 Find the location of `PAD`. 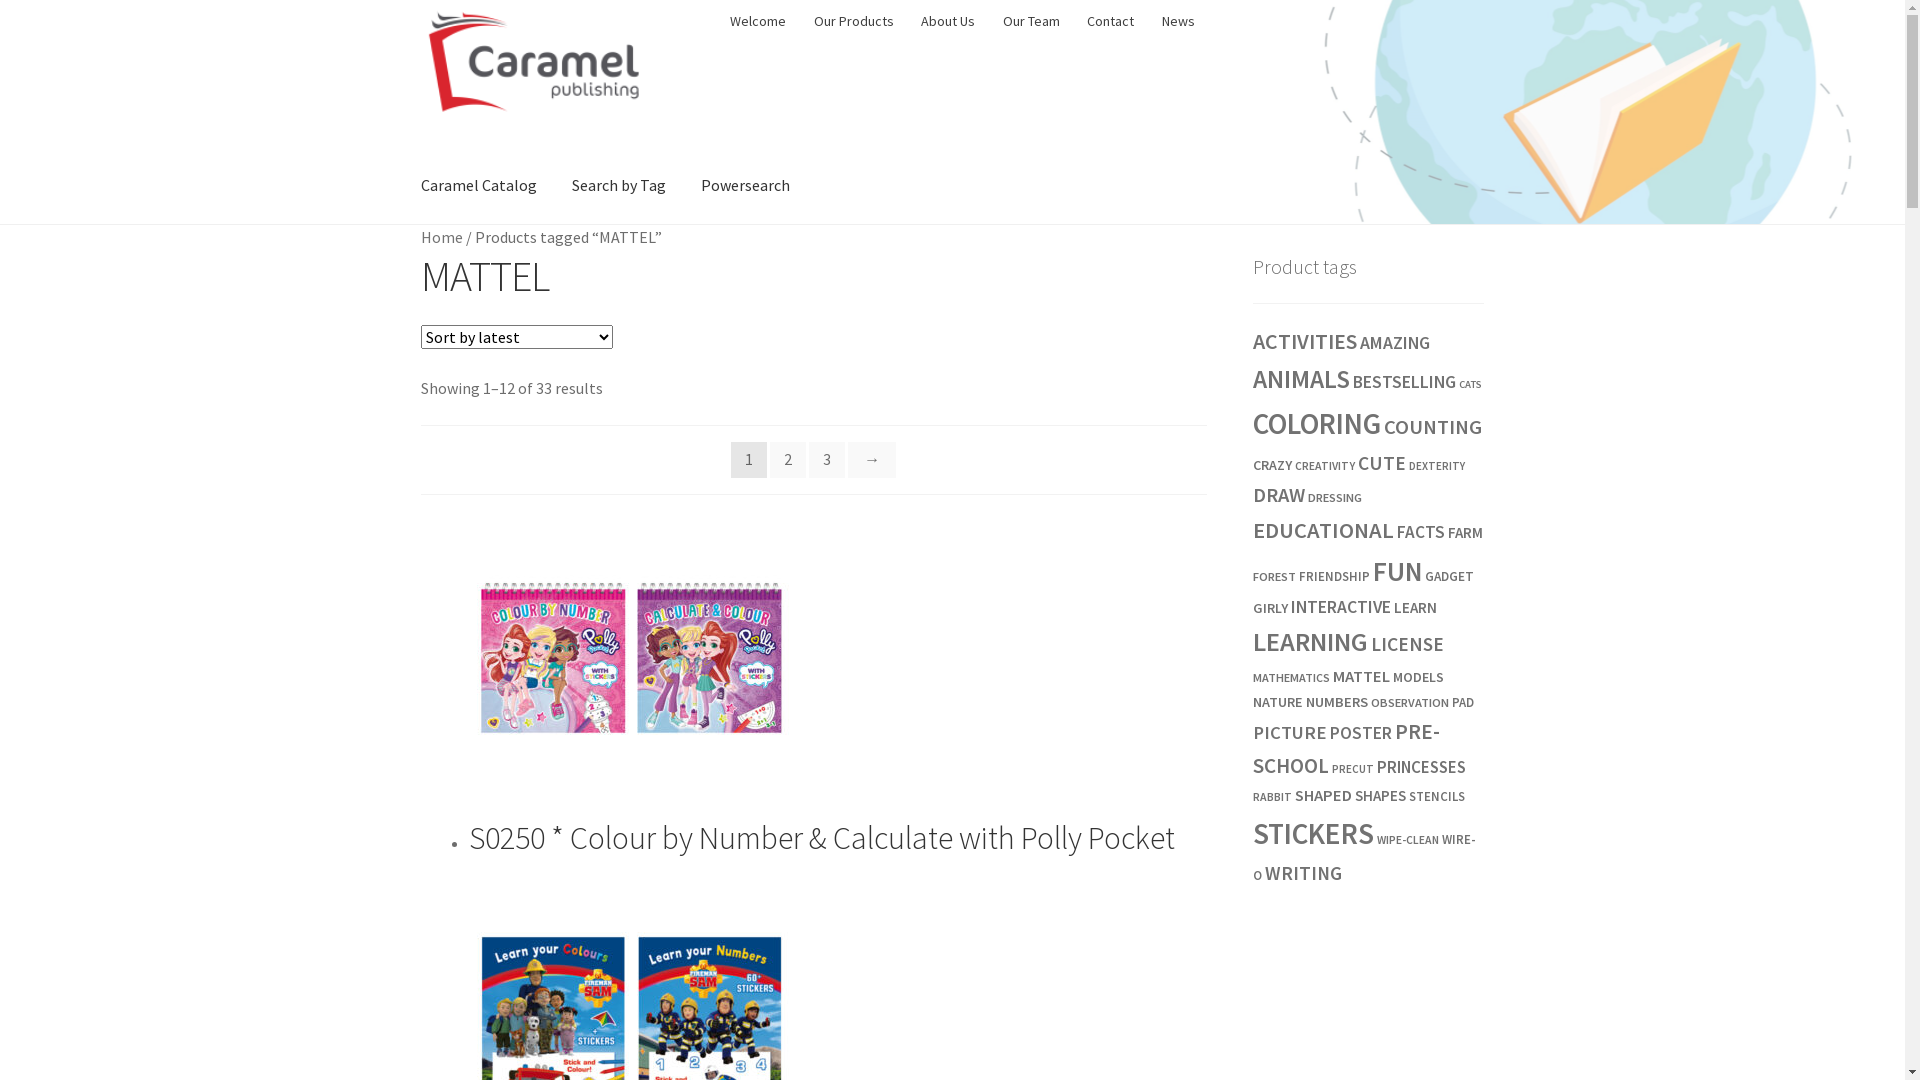

PAD is located at coordinates (1463, 702).